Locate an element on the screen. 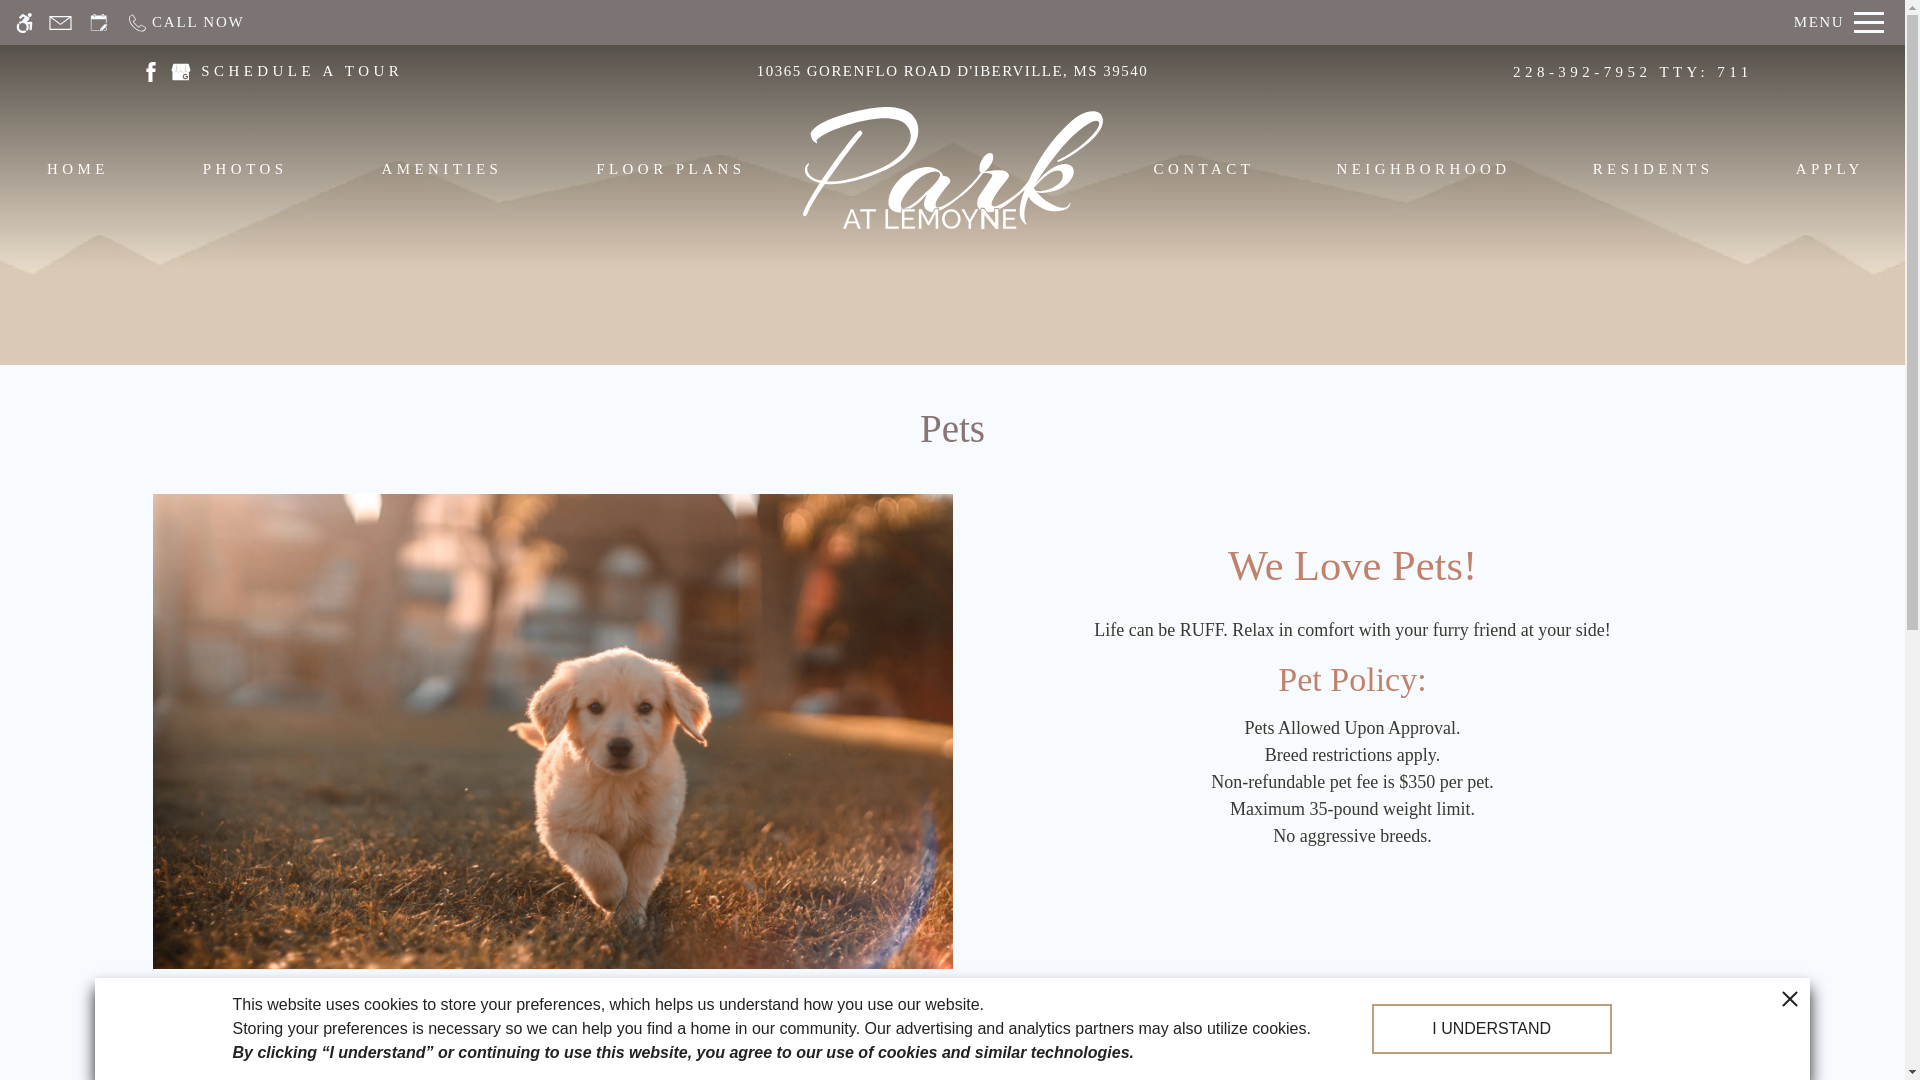  MENU is located at coordinates (1839, 22).